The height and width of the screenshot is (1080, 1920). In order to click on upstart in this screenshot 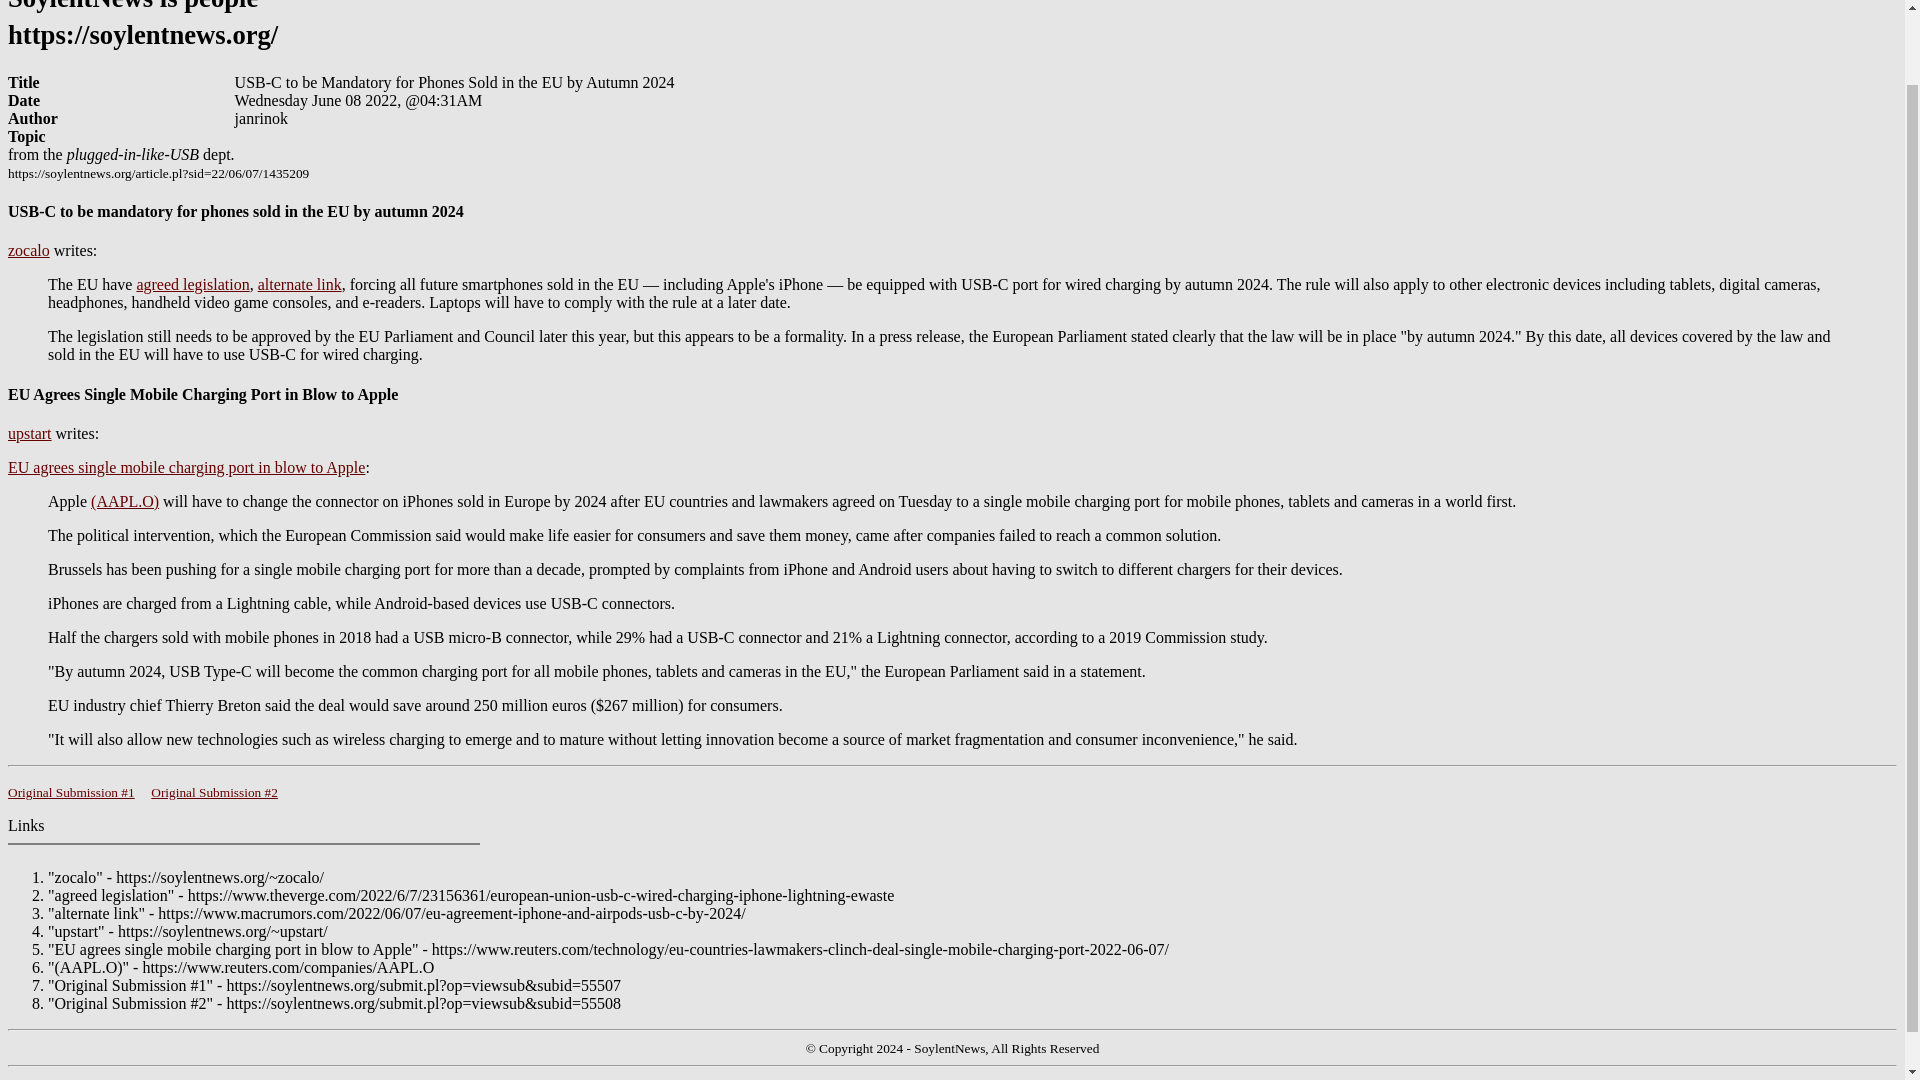, I will do `click(29, 433)`.